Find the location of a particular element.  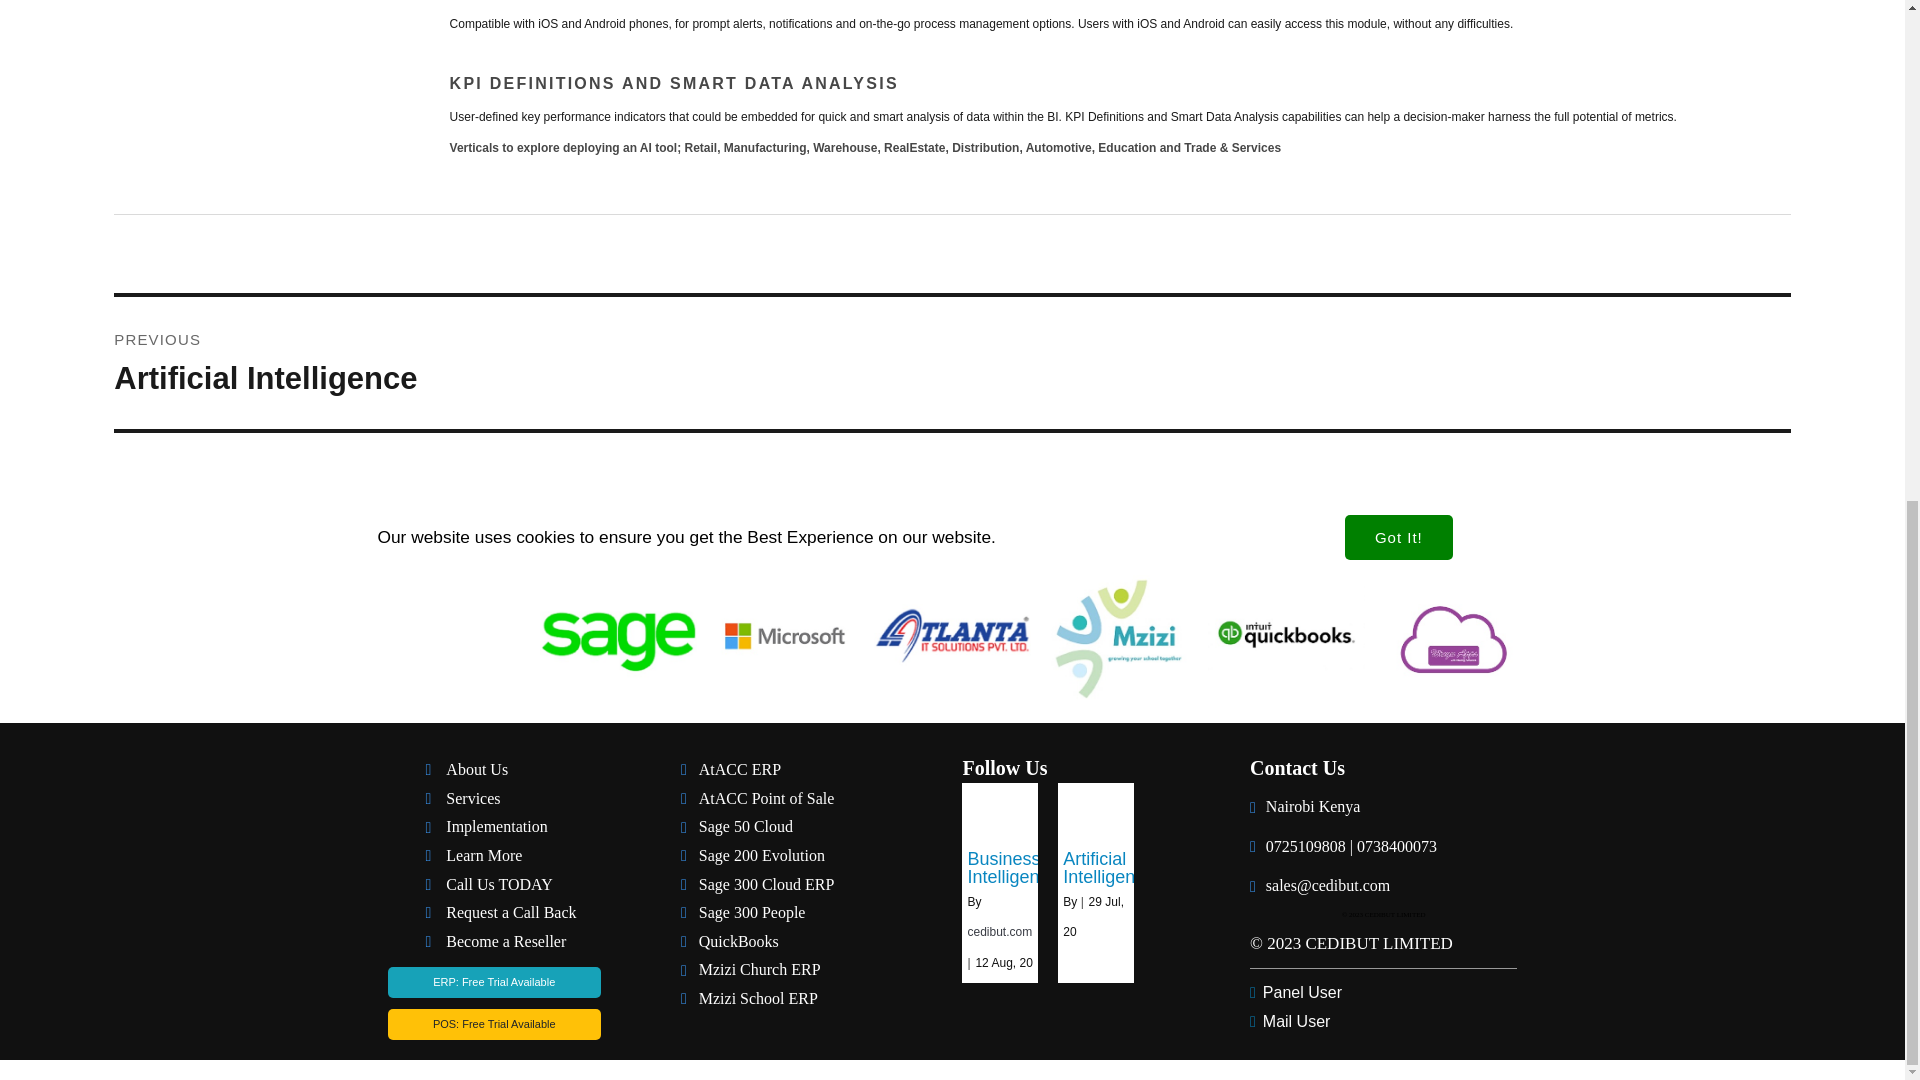

About Us is located at coordinates (513, 828).